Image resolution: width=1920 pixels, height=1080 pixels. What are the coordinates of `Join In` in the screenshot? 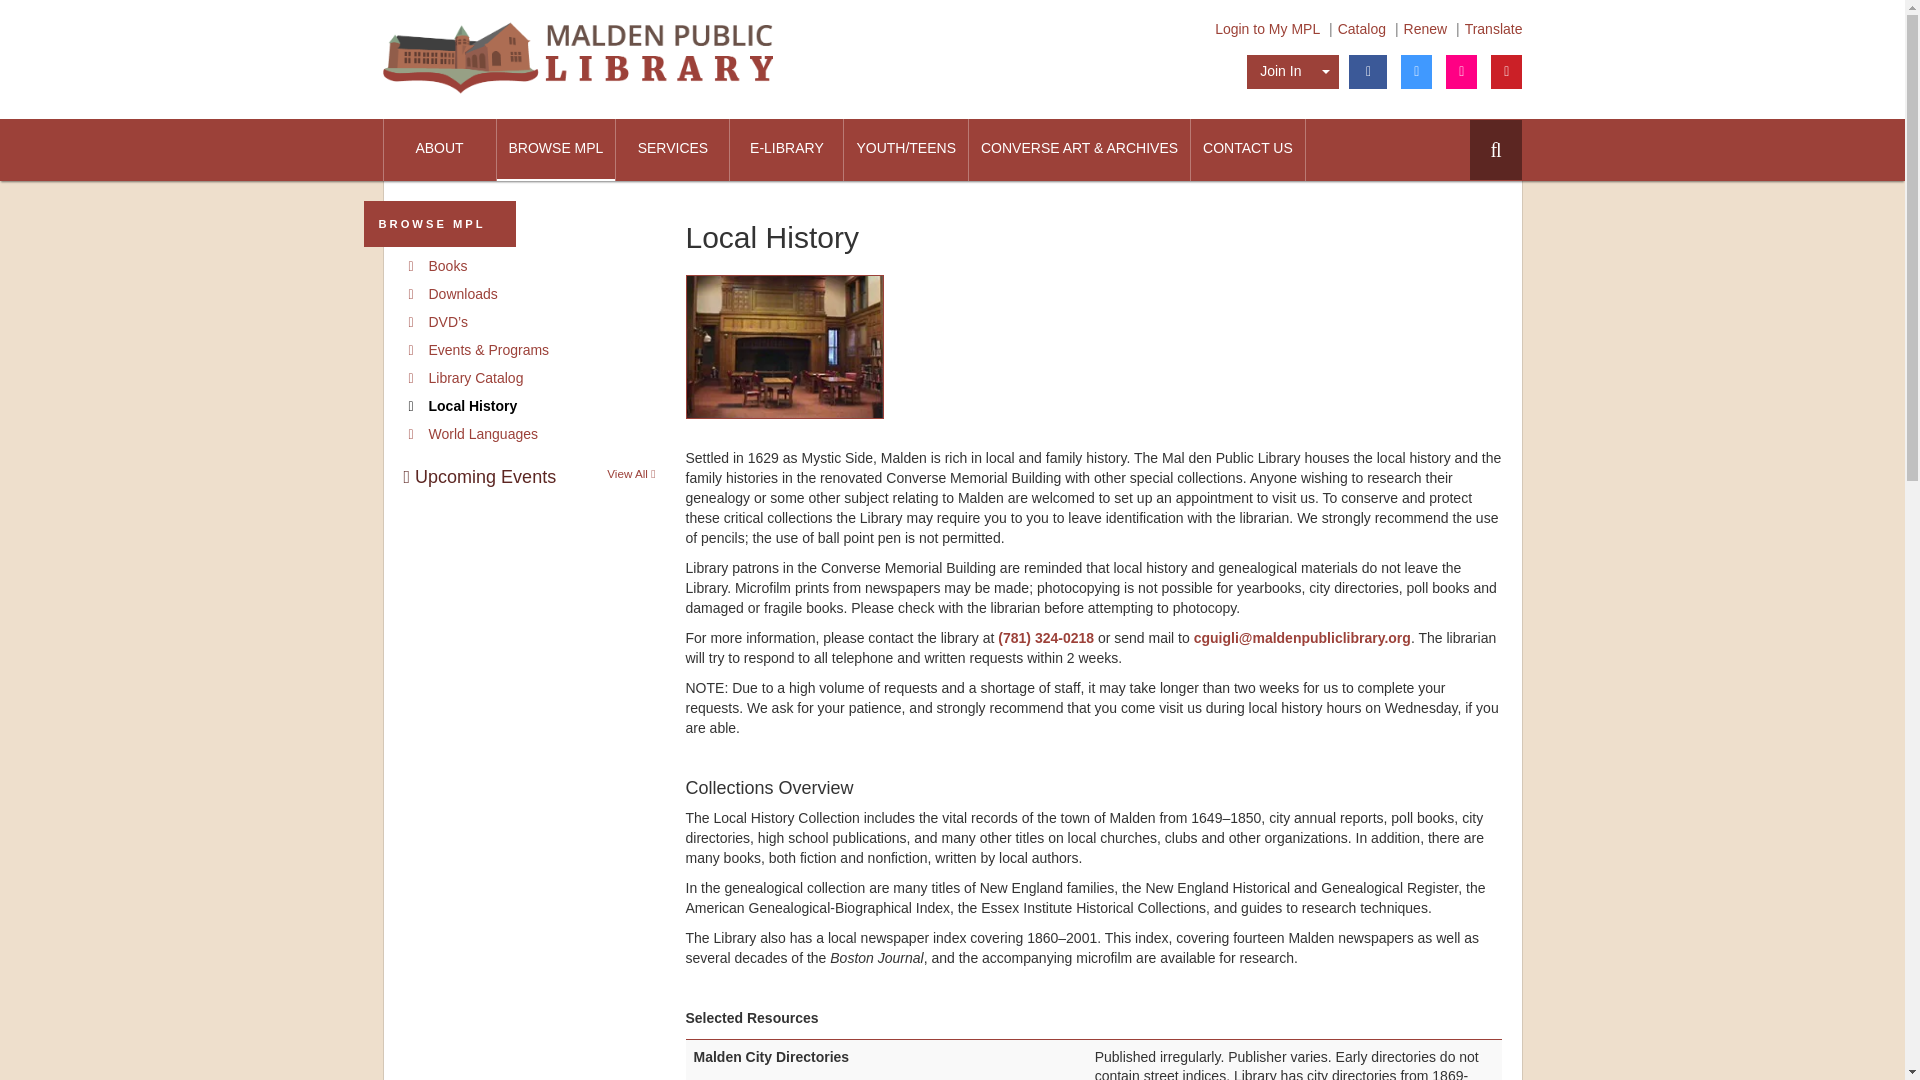 It's located at (1280, 72).